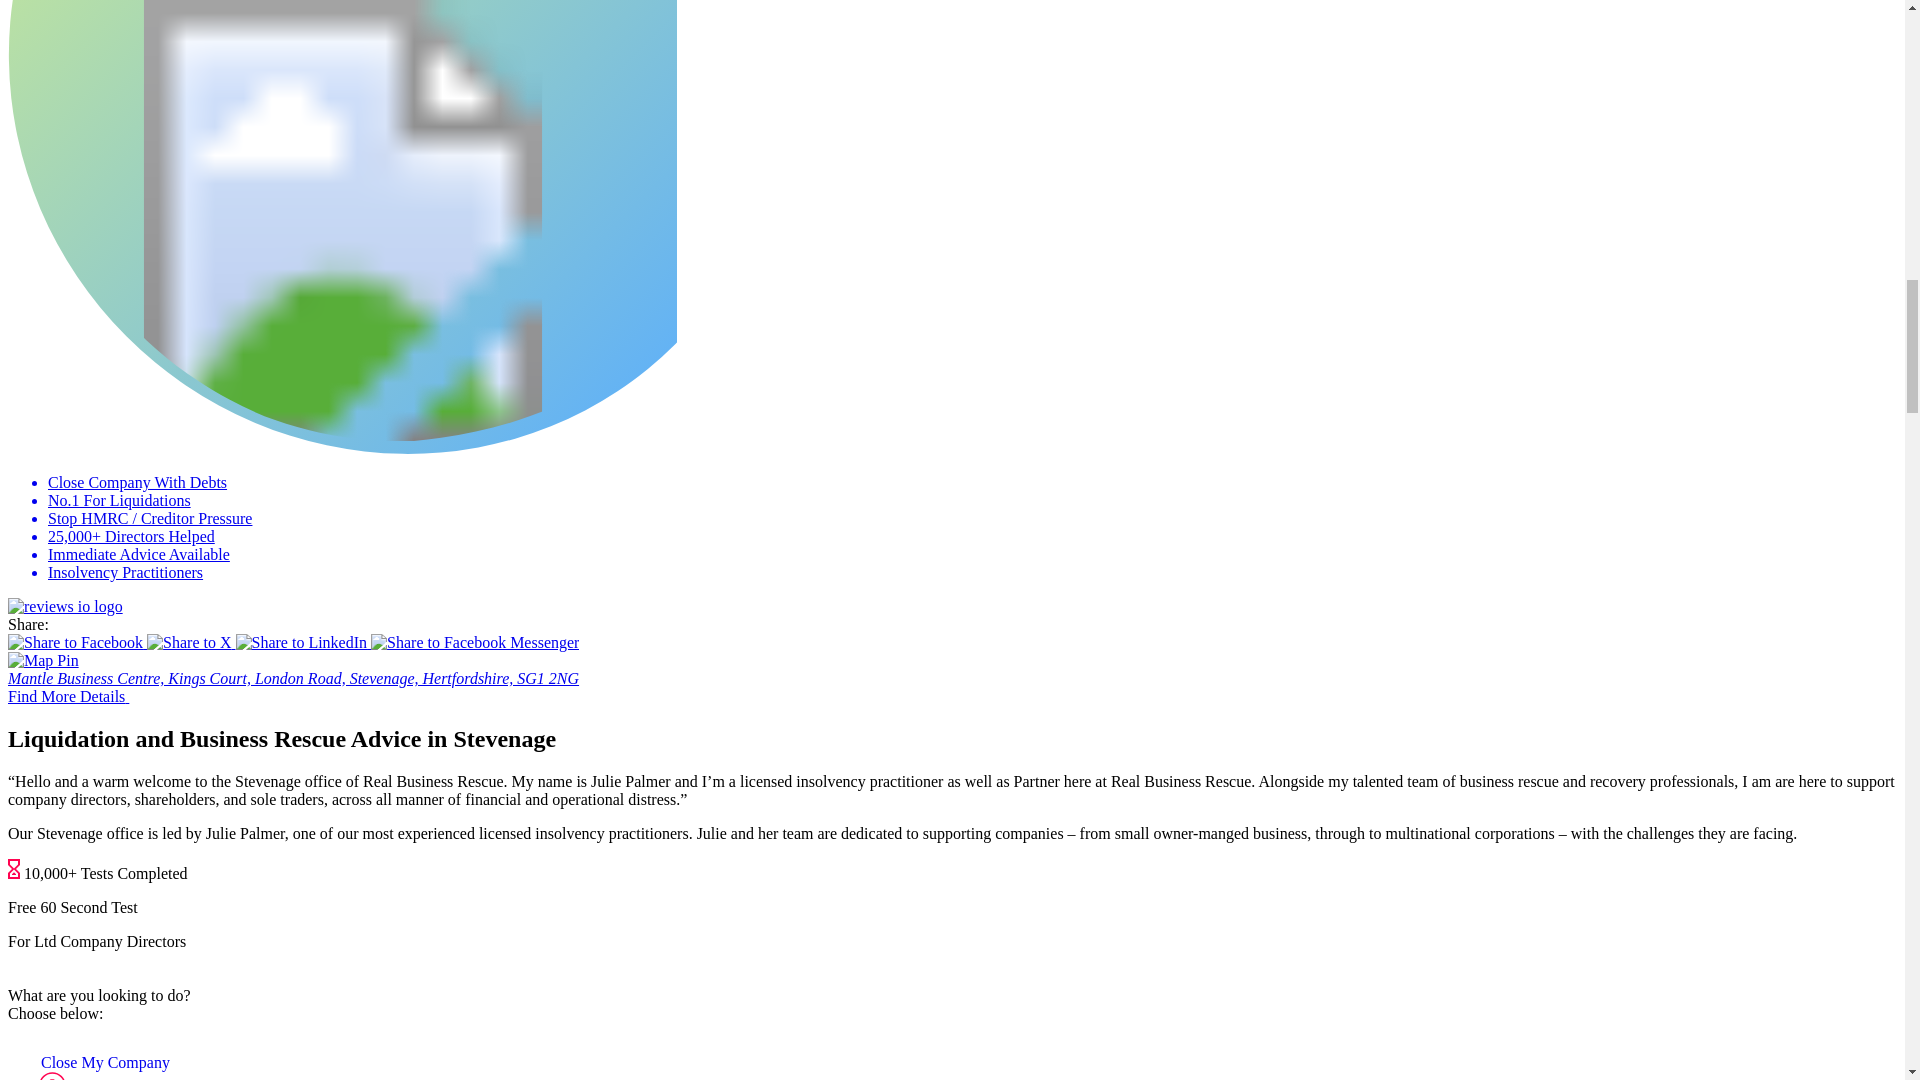  Describe the element at coordinates (474, 642) in the screenshot. I see `Share via Facebook Messenger` at that location.